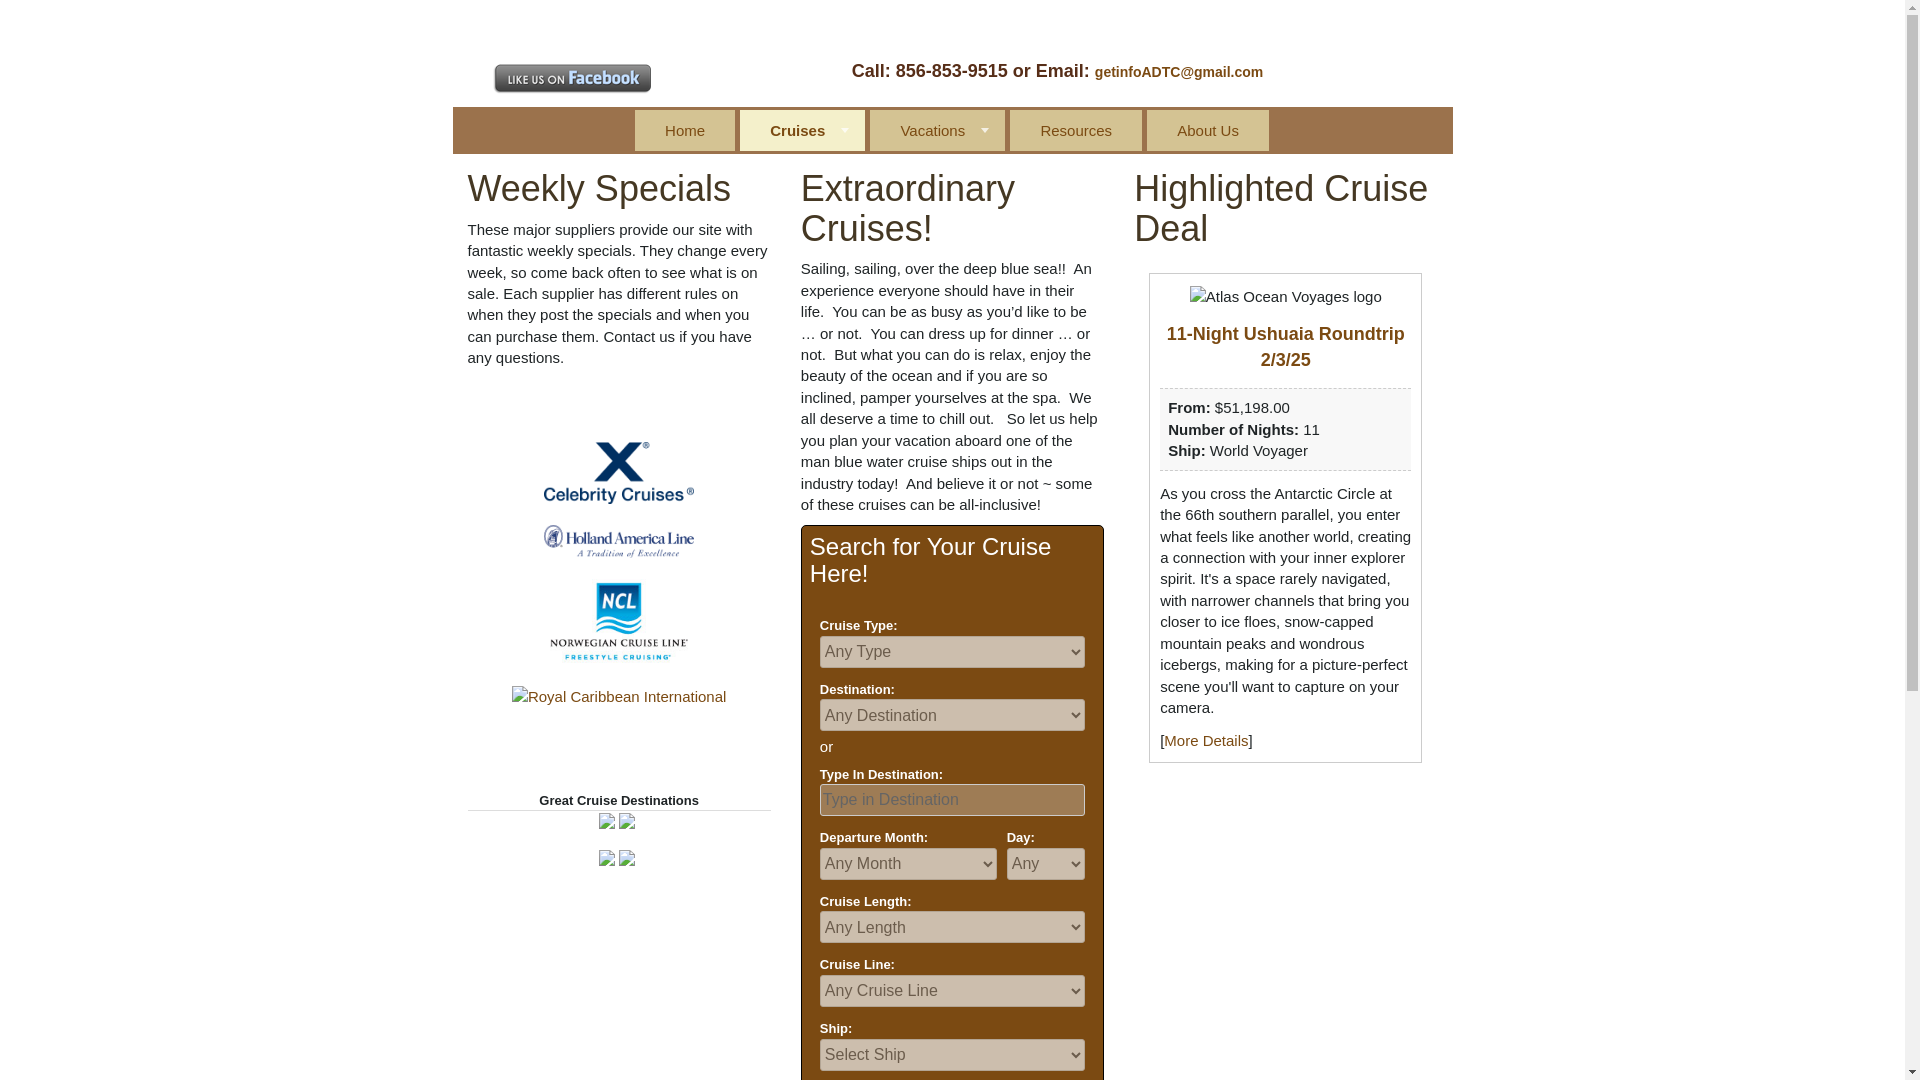 This screenshot has width=1920, height=1080. What do you see at coordinates (1208, 131) in the screenshot?
I see `About Us` at bounding box center [1208, 131].